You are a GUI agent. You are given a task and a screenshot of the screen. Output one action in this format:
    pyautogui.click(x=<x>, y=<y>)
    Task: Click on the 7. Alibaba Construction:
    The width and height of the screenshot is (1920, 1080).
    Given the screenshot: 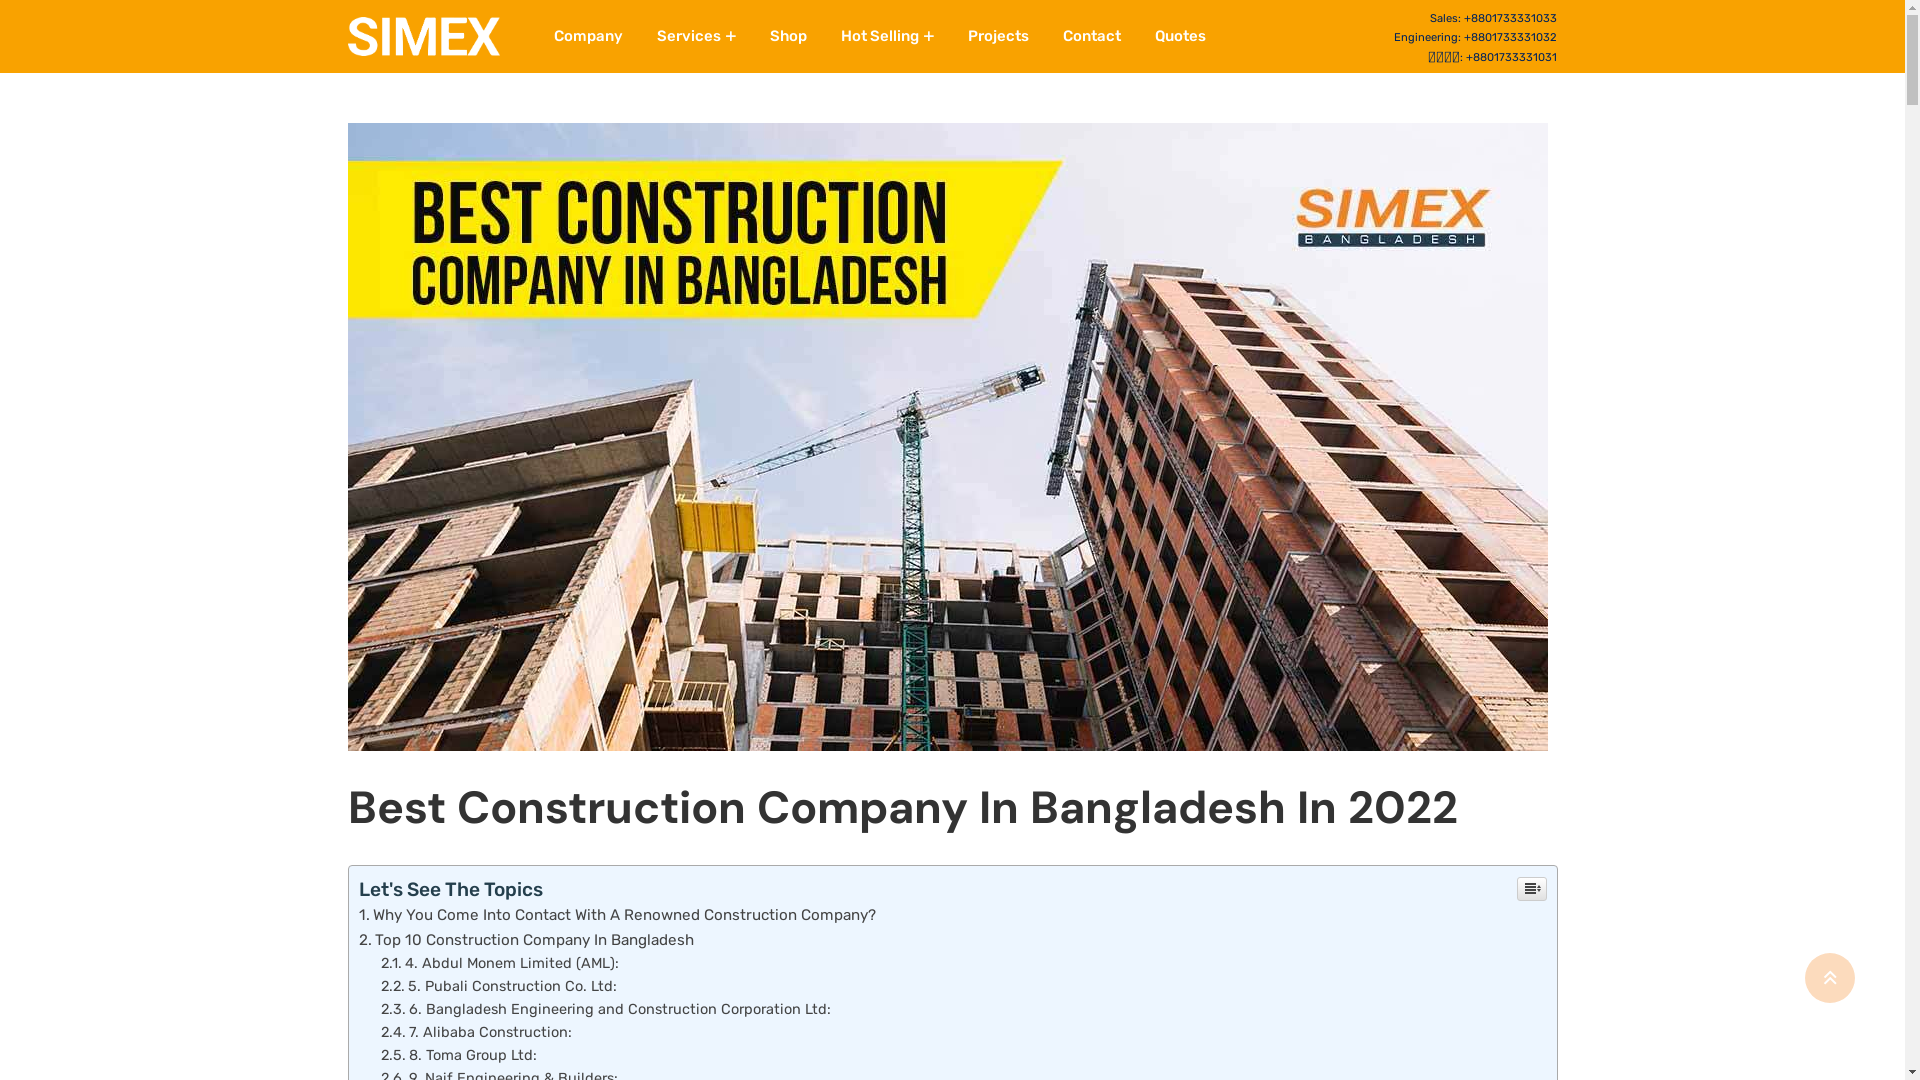 What is the action you would take?
    pyautogui.click(x=476, y=1032)
    